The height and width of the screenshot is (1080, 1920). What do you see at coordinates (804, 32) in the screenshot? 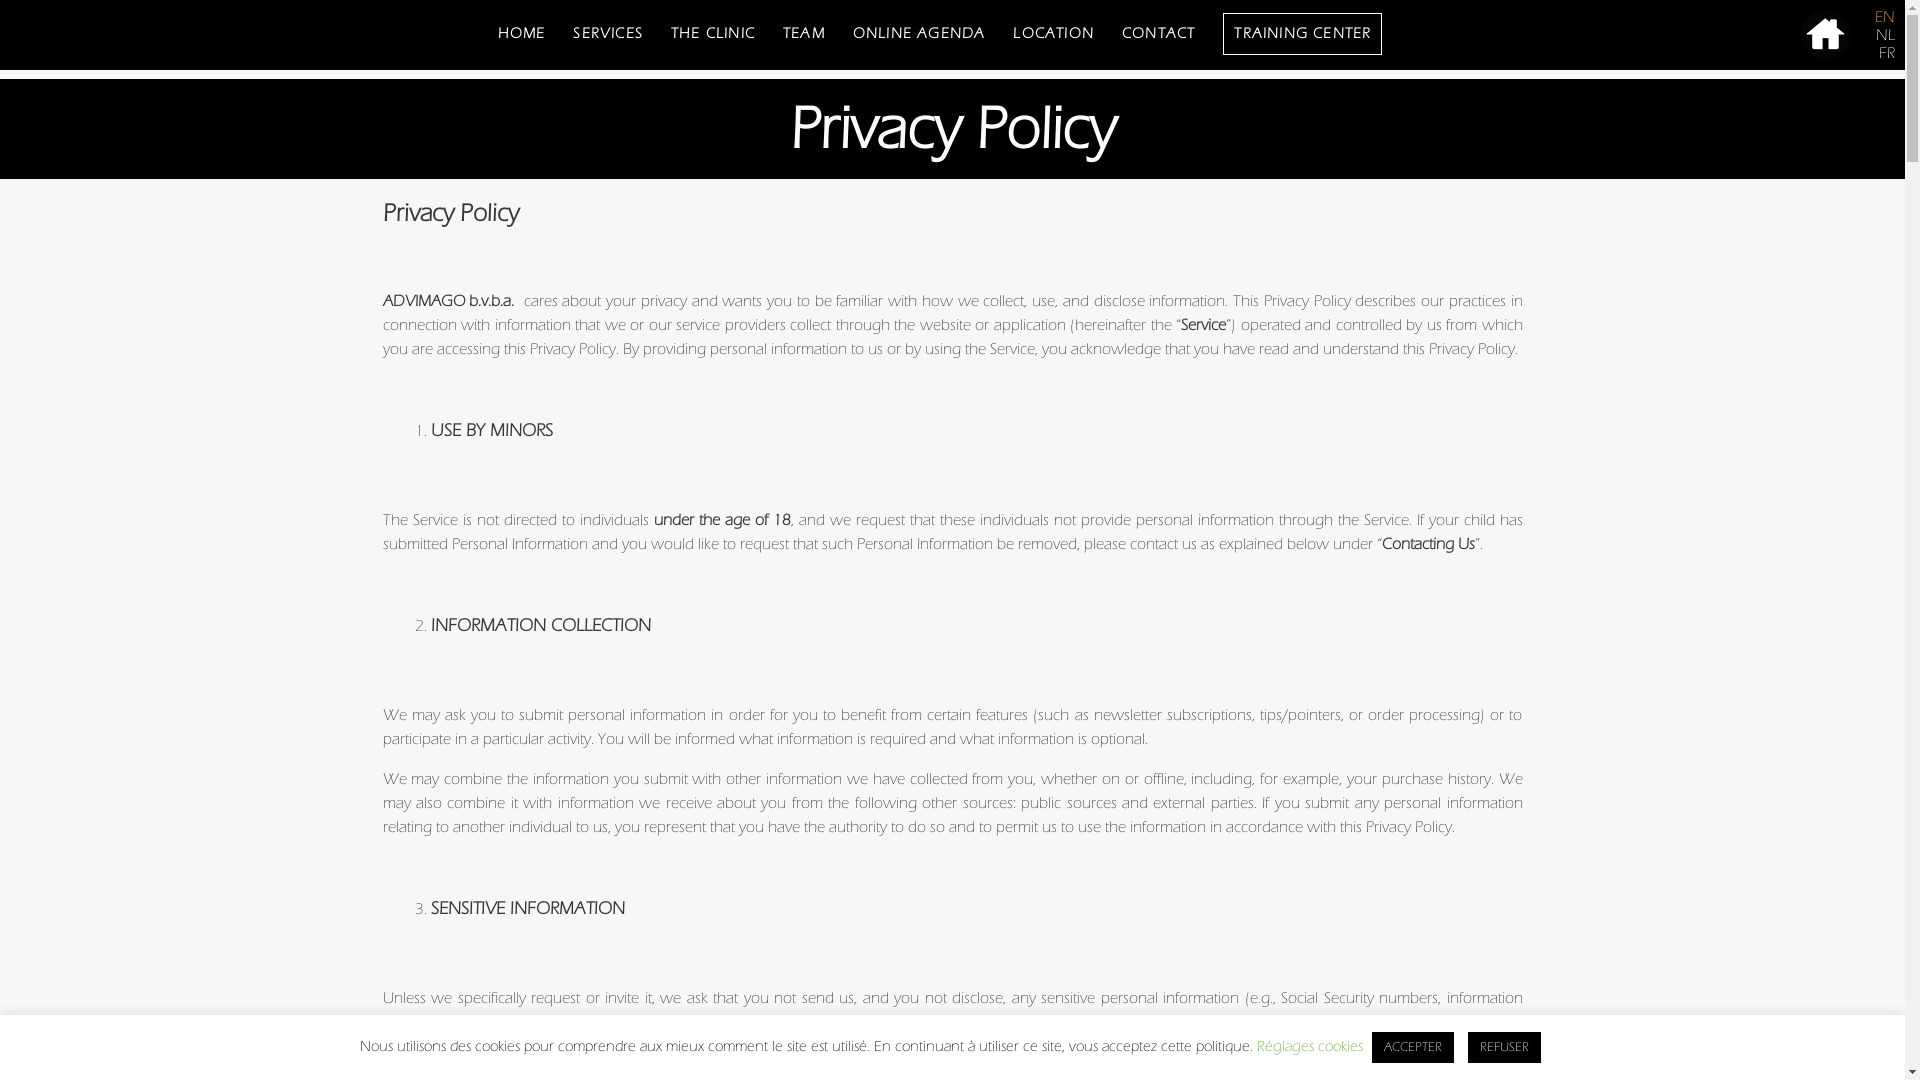
I see `TEAM` at bounding box center [804, 32].